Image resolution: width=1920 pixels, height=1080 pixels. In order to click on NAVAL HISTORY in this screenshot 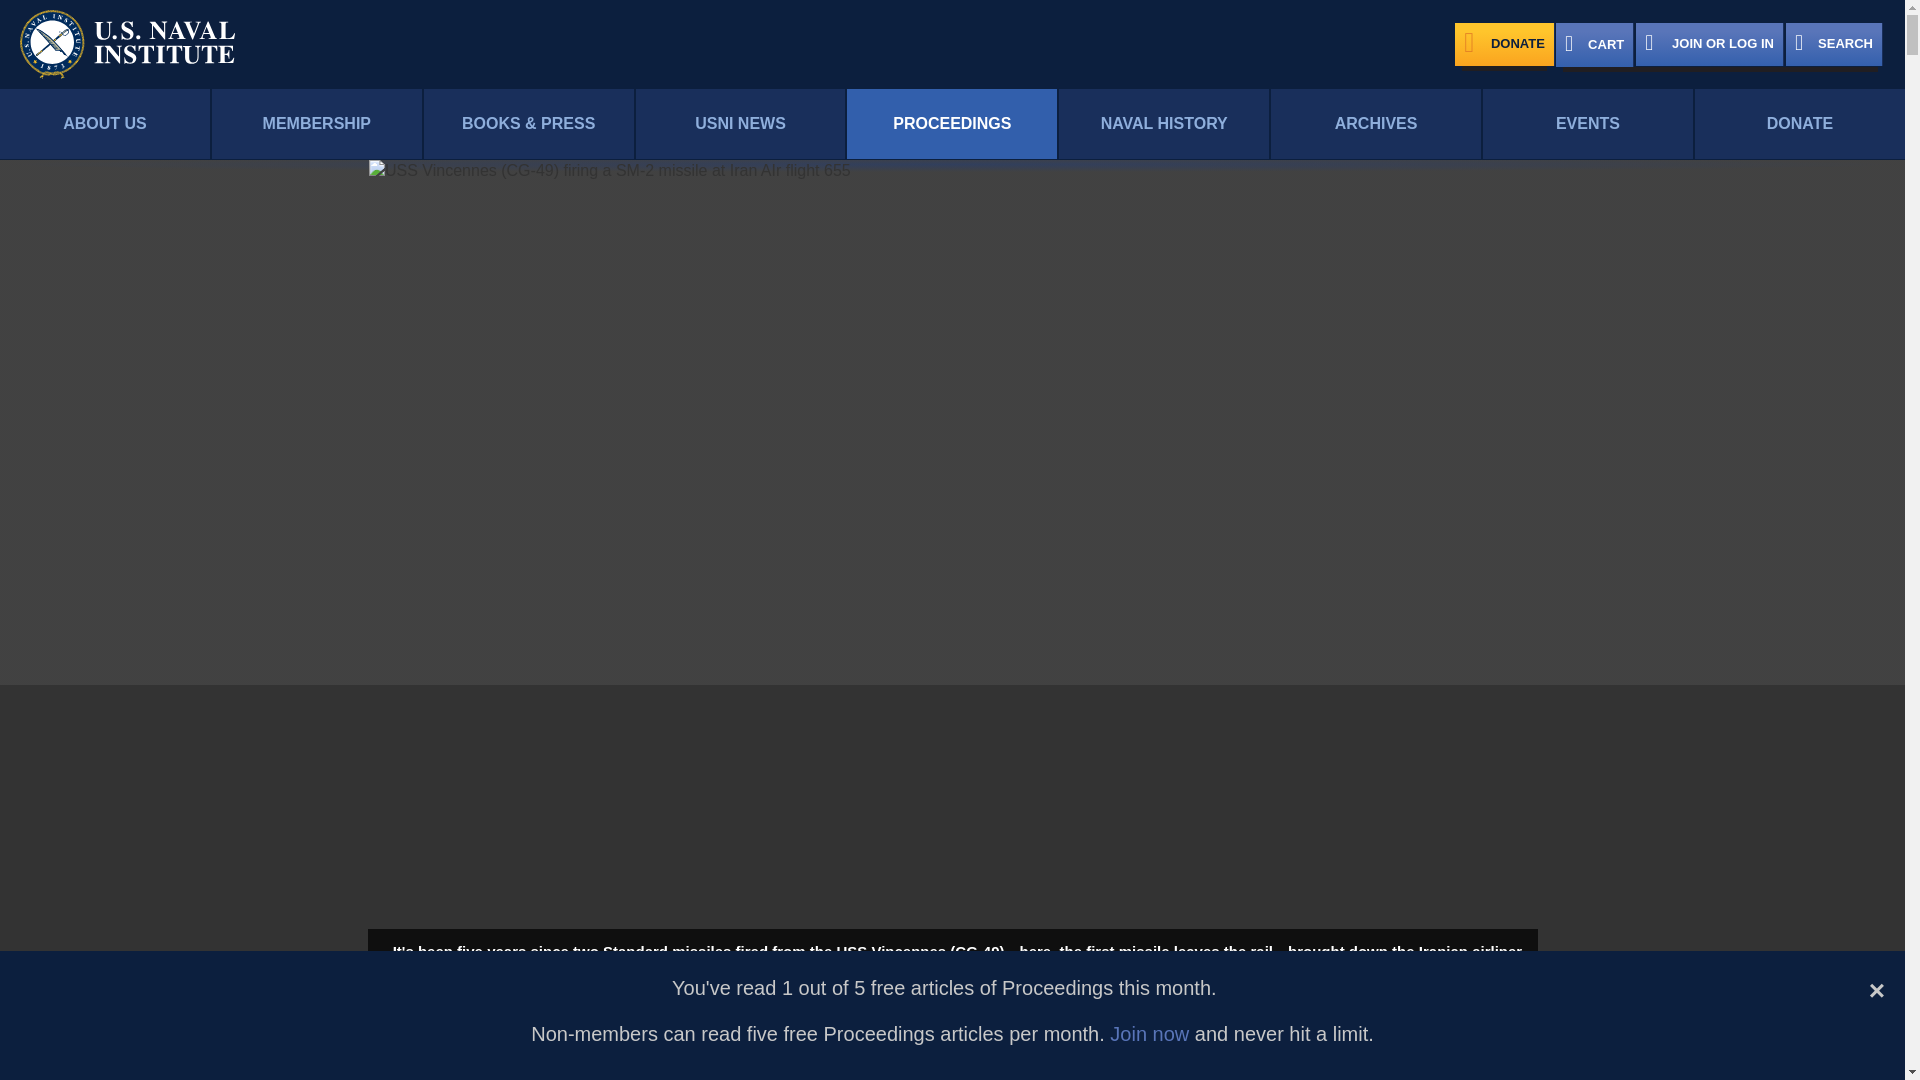, I will do `click(1164, 124)`.